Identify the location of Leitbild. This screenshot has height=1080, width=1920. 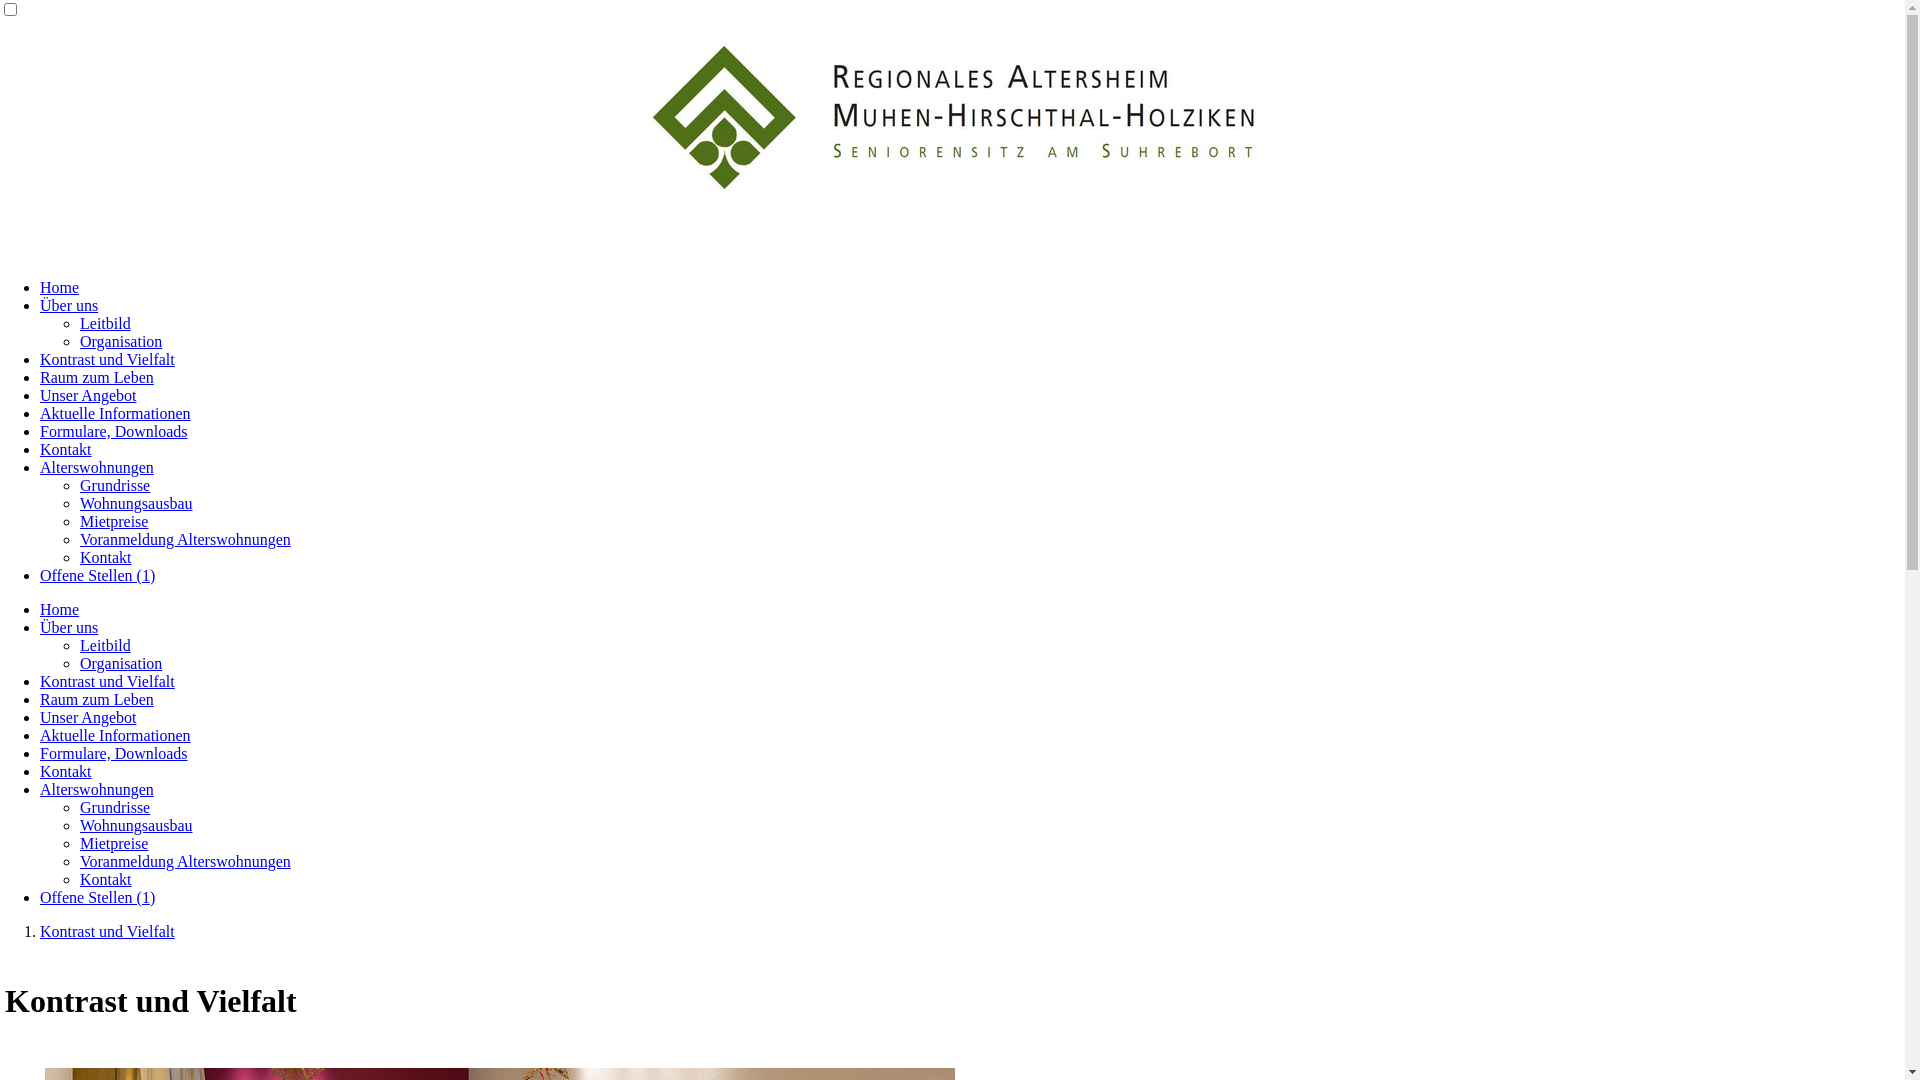
(106, 324).